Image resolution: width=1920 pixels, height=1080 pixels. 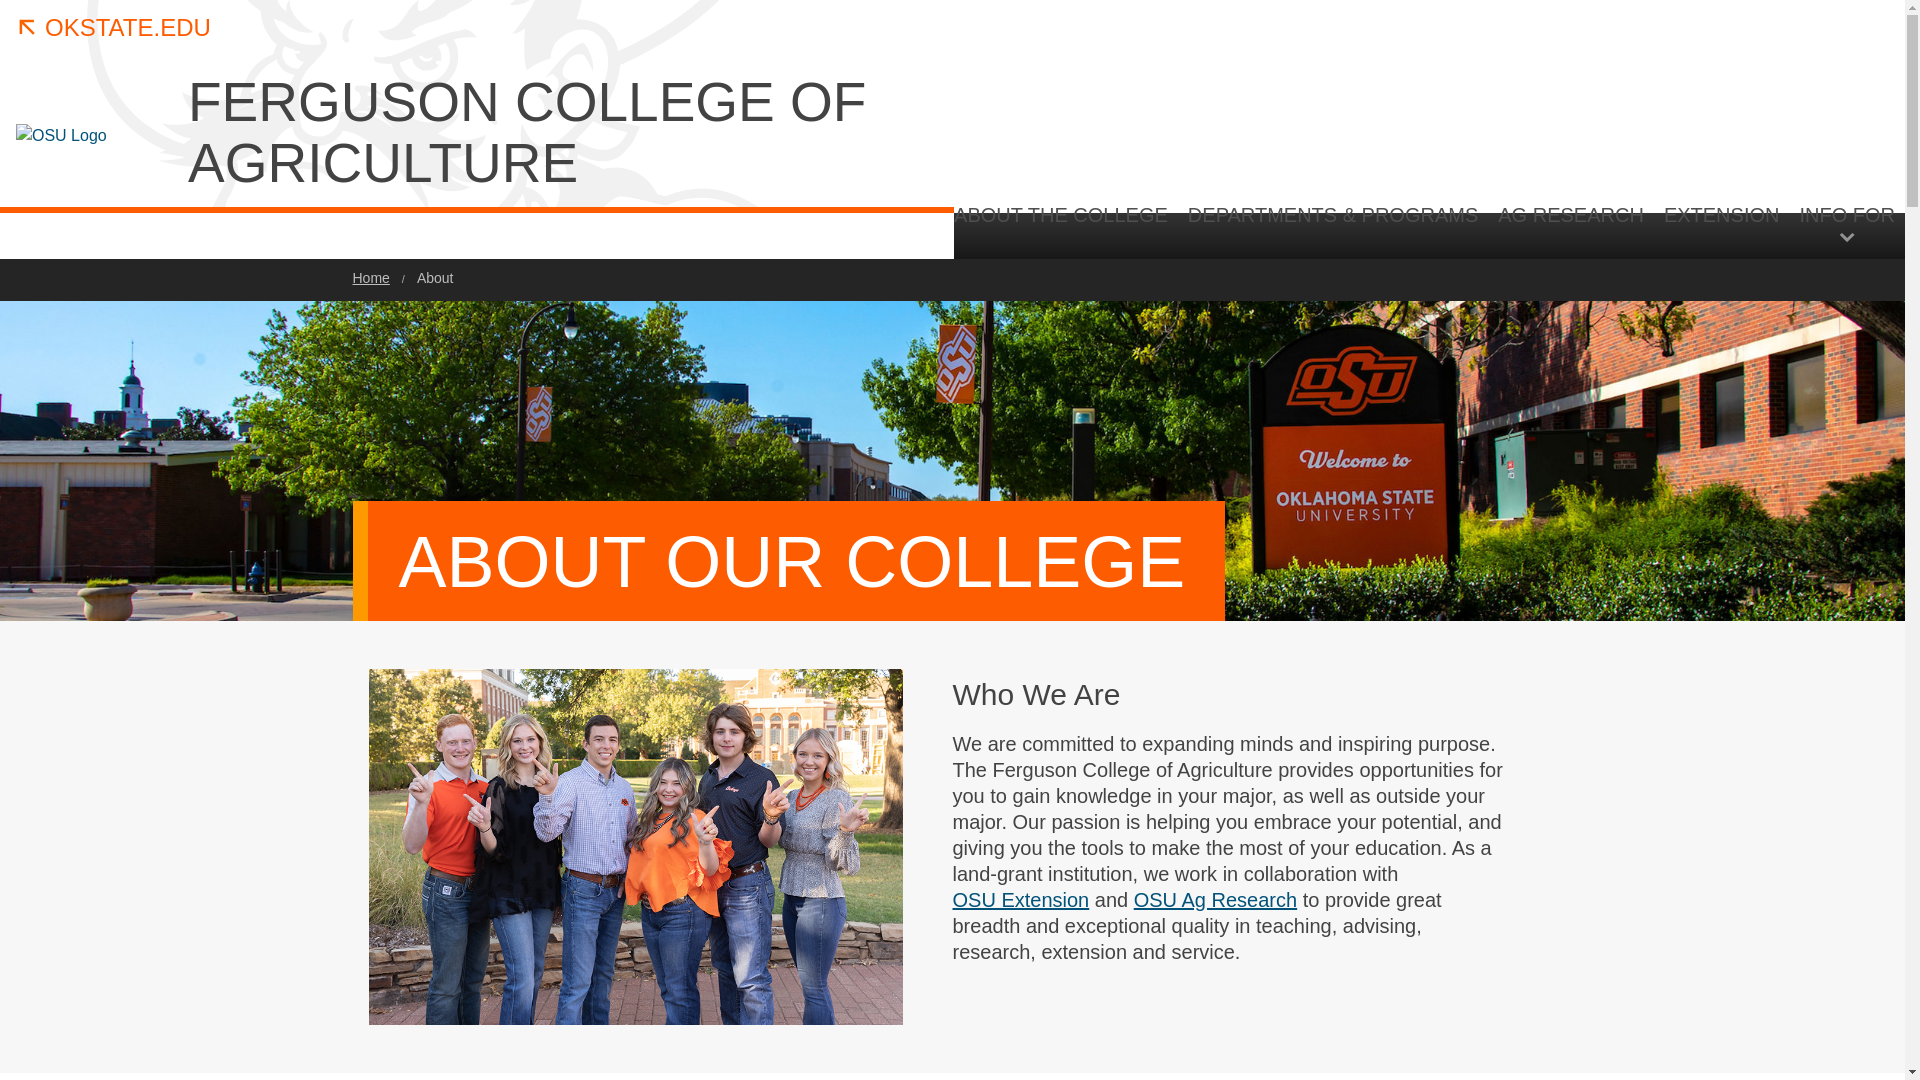 I want to click on FERGUSON COLLEGE OF AGRICULTURE, so click(x=540, y=132).